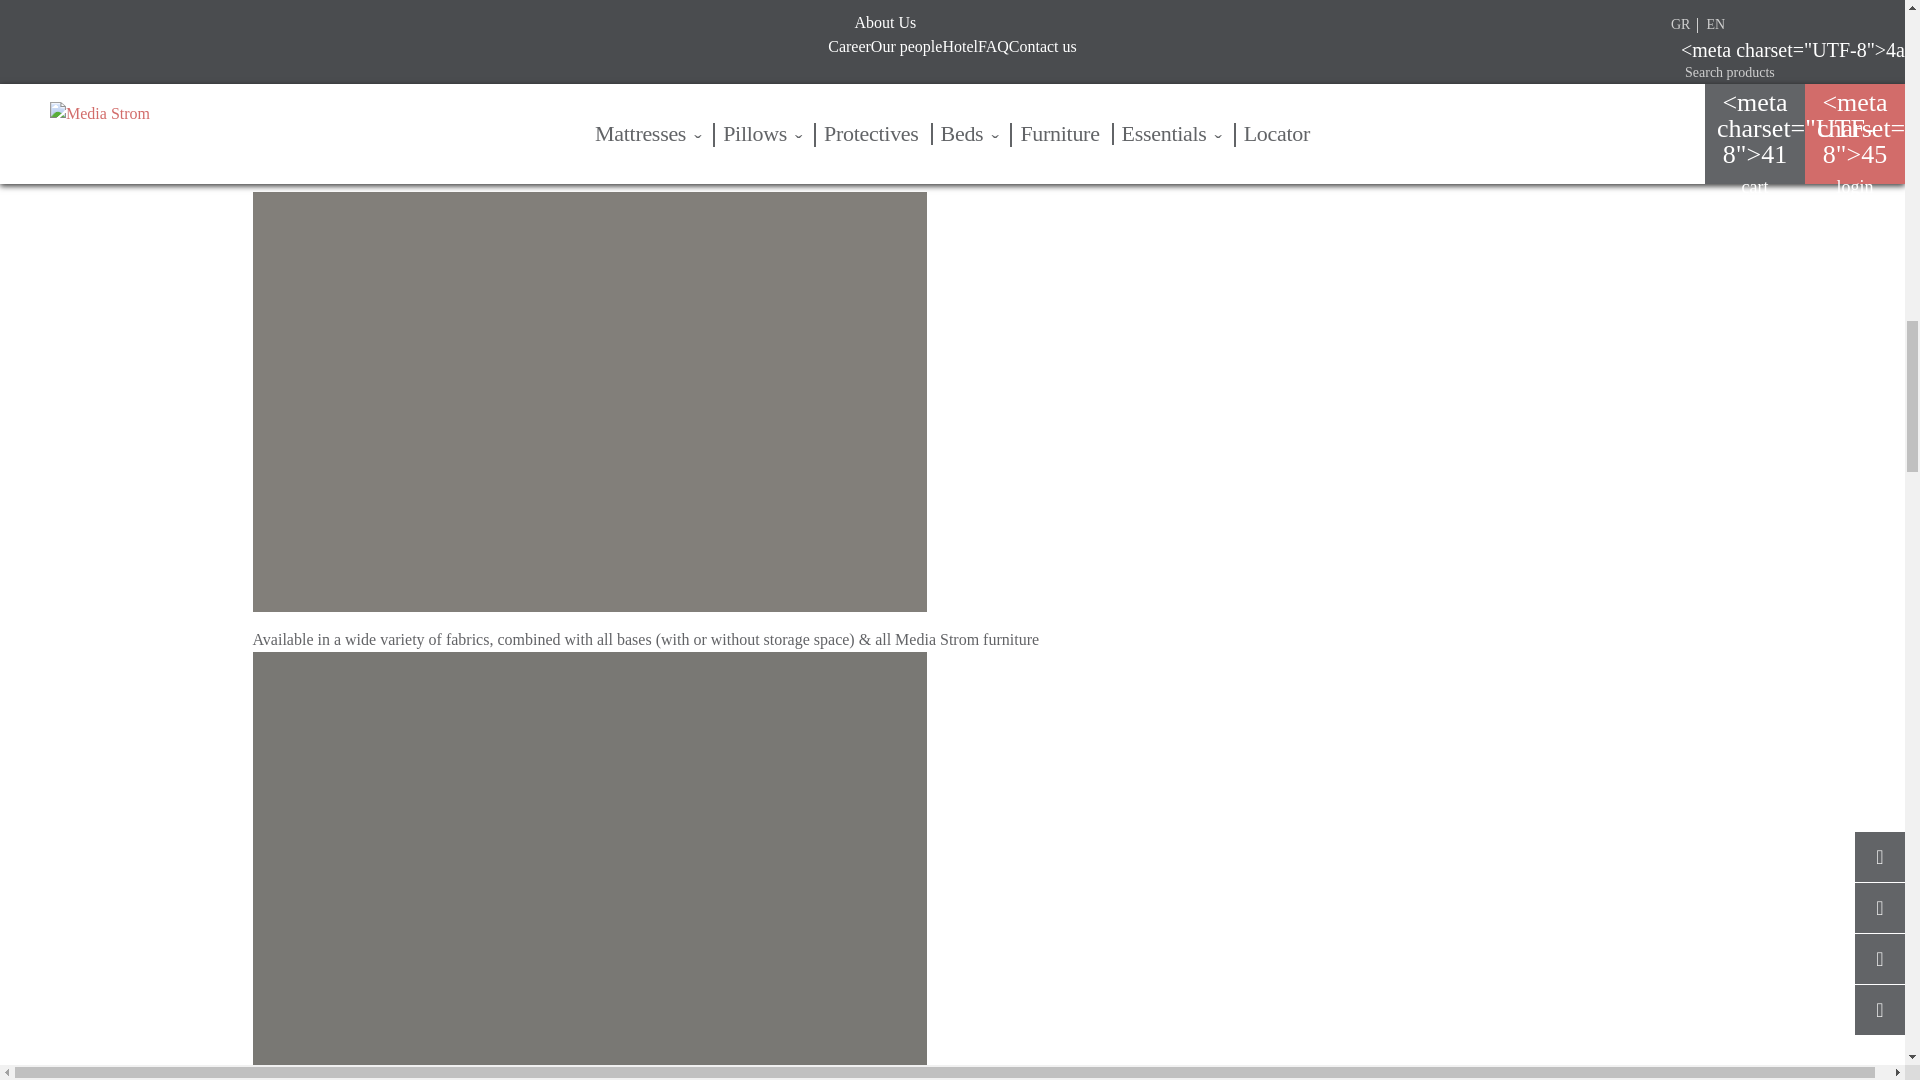  I want to click on BedStorizzz, so click(350, 58).